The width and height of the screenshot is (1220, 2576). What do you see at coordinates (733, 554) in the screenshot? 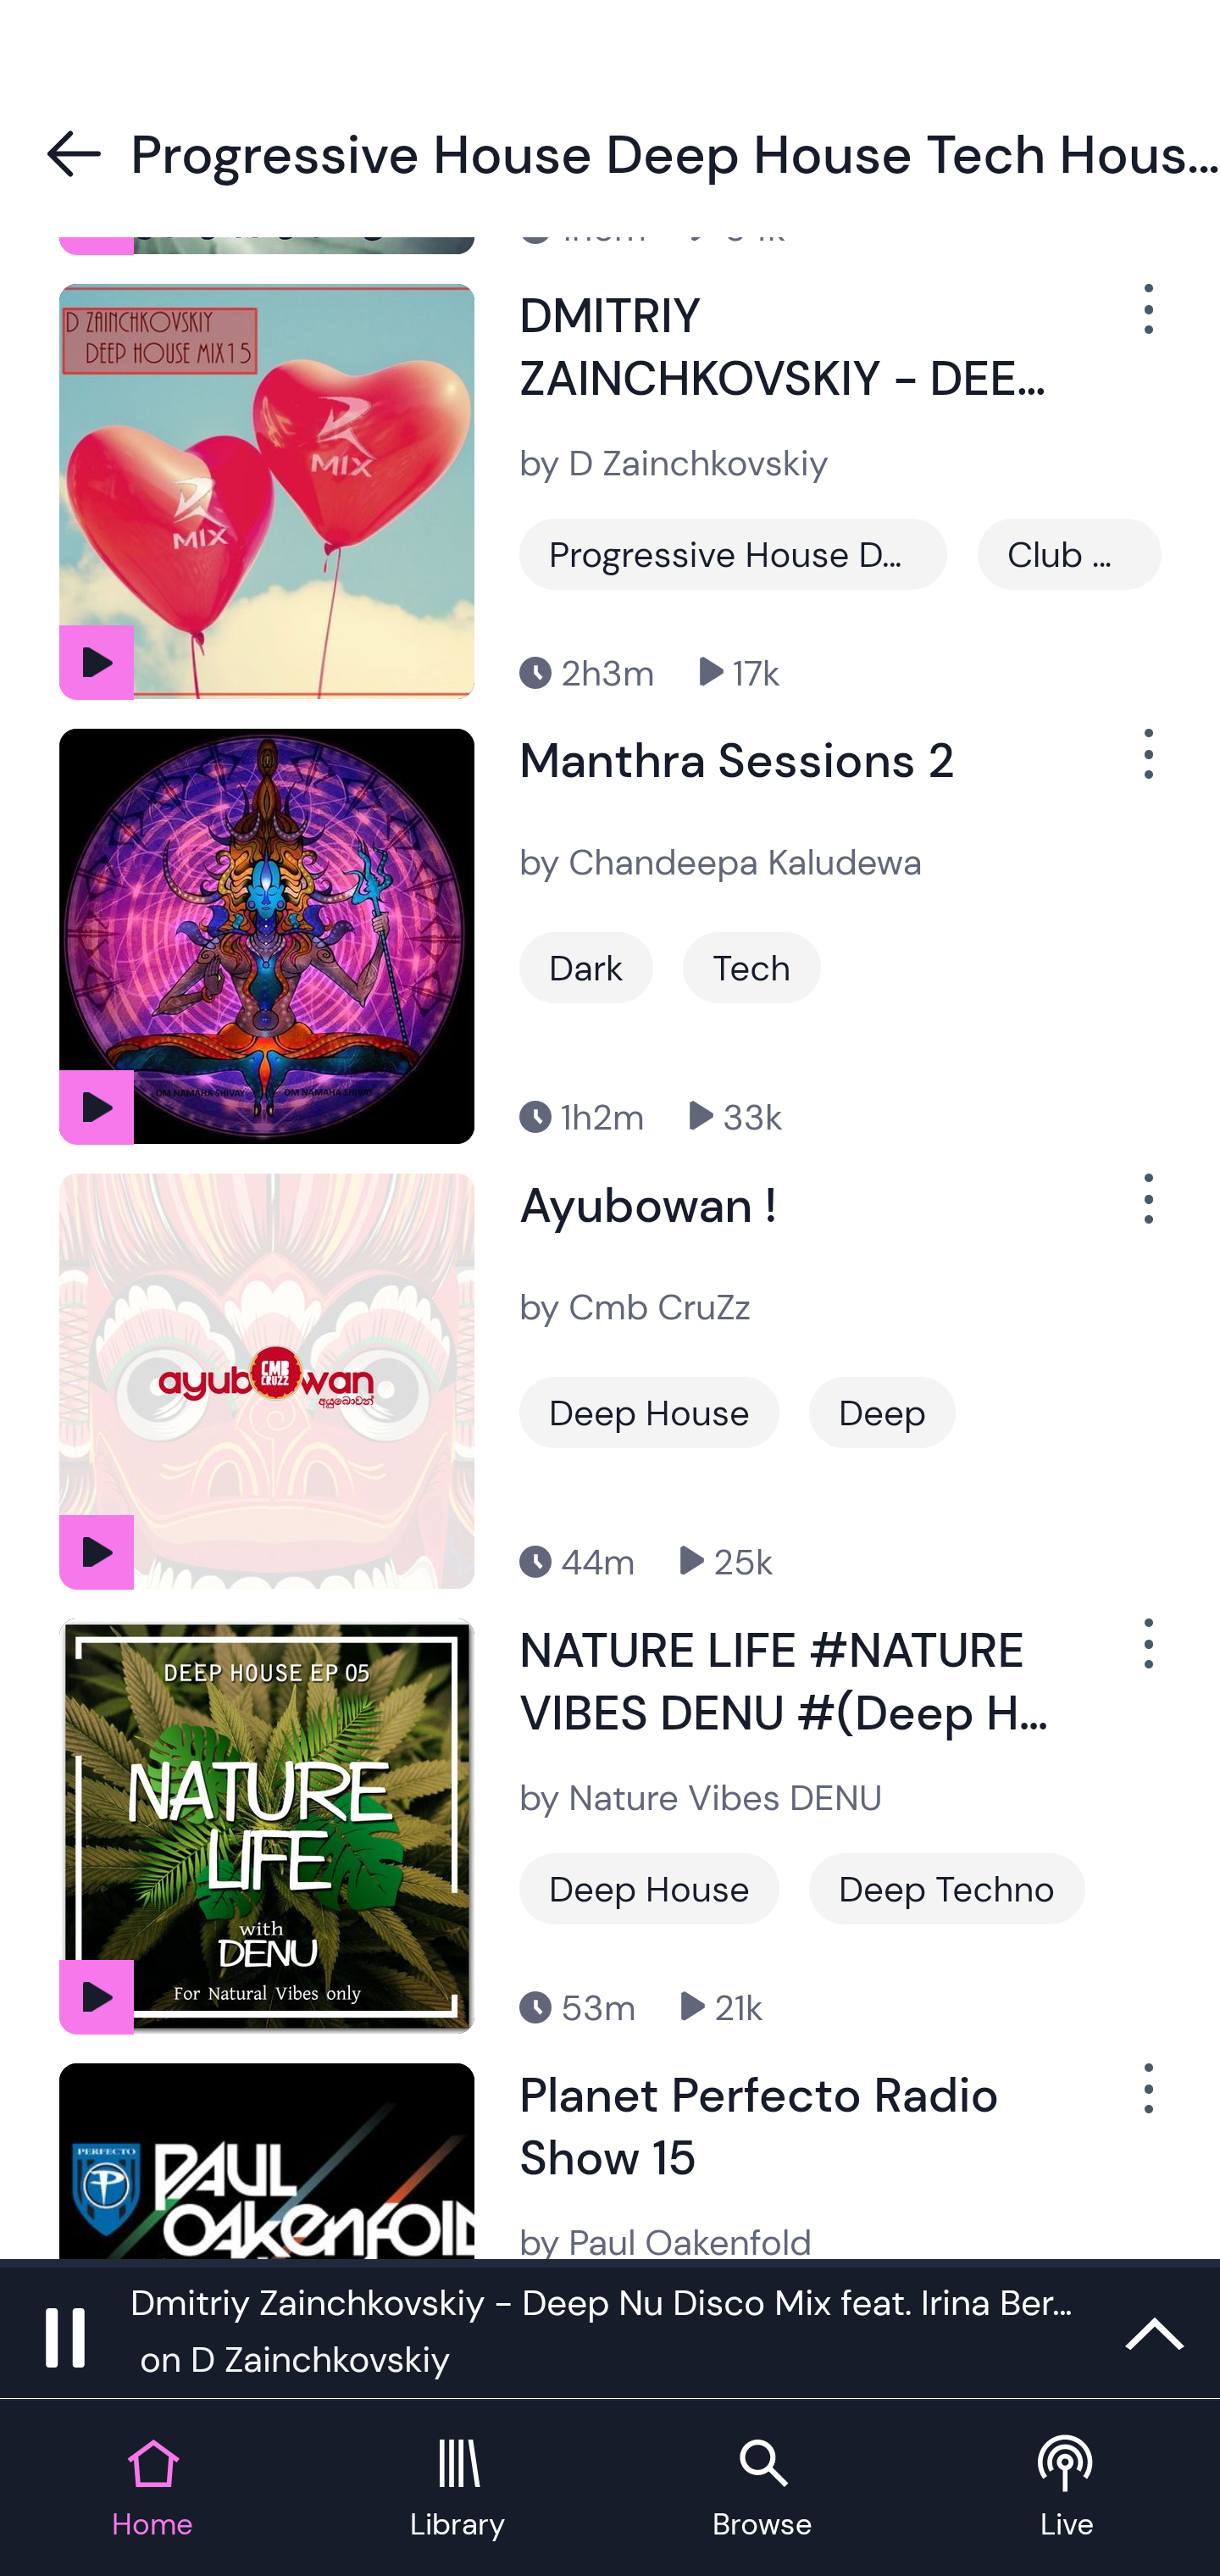
I see `Progressive House Deep House Tech House` at bounding box center [733, 554].